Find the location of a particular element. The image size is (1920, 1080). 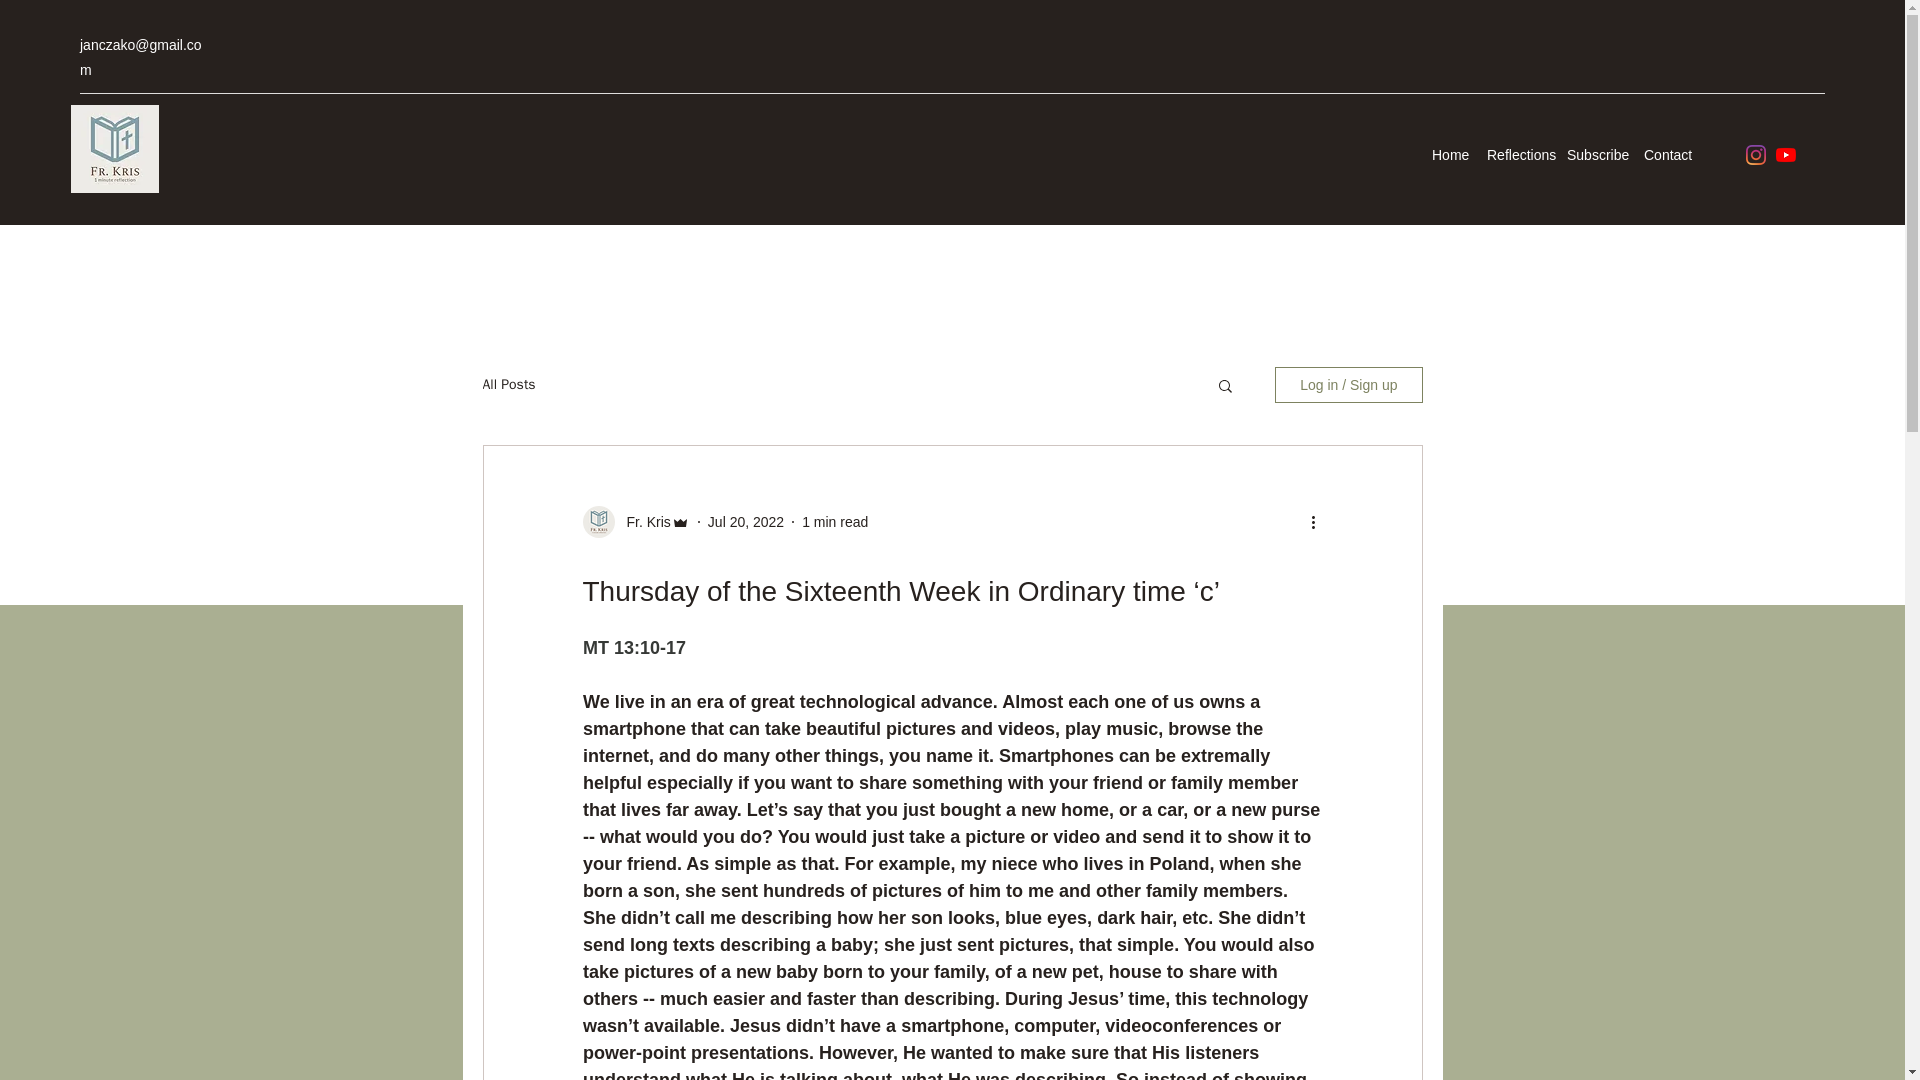

Reflections is located at coordinates (1516, 154).